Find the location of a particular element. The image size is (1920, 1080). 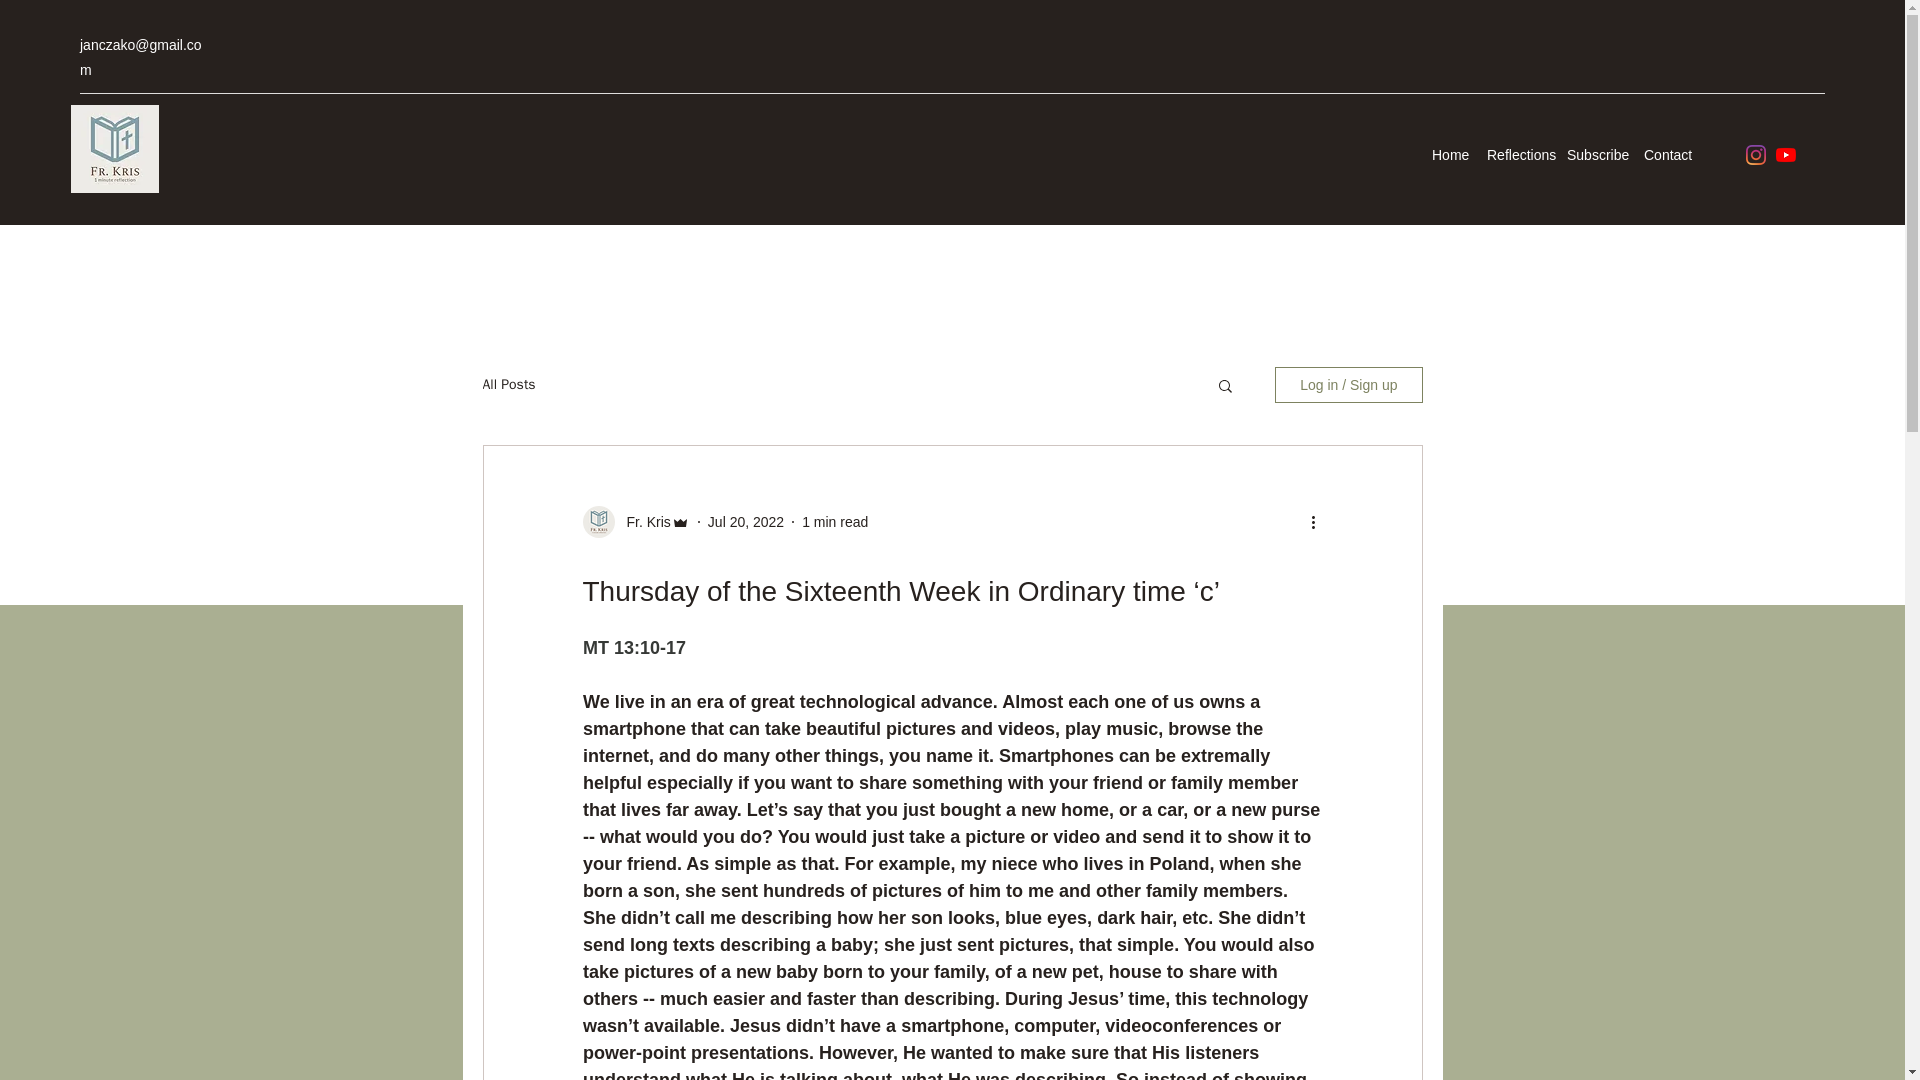

Reflections is located at coordinates (1516, 154).